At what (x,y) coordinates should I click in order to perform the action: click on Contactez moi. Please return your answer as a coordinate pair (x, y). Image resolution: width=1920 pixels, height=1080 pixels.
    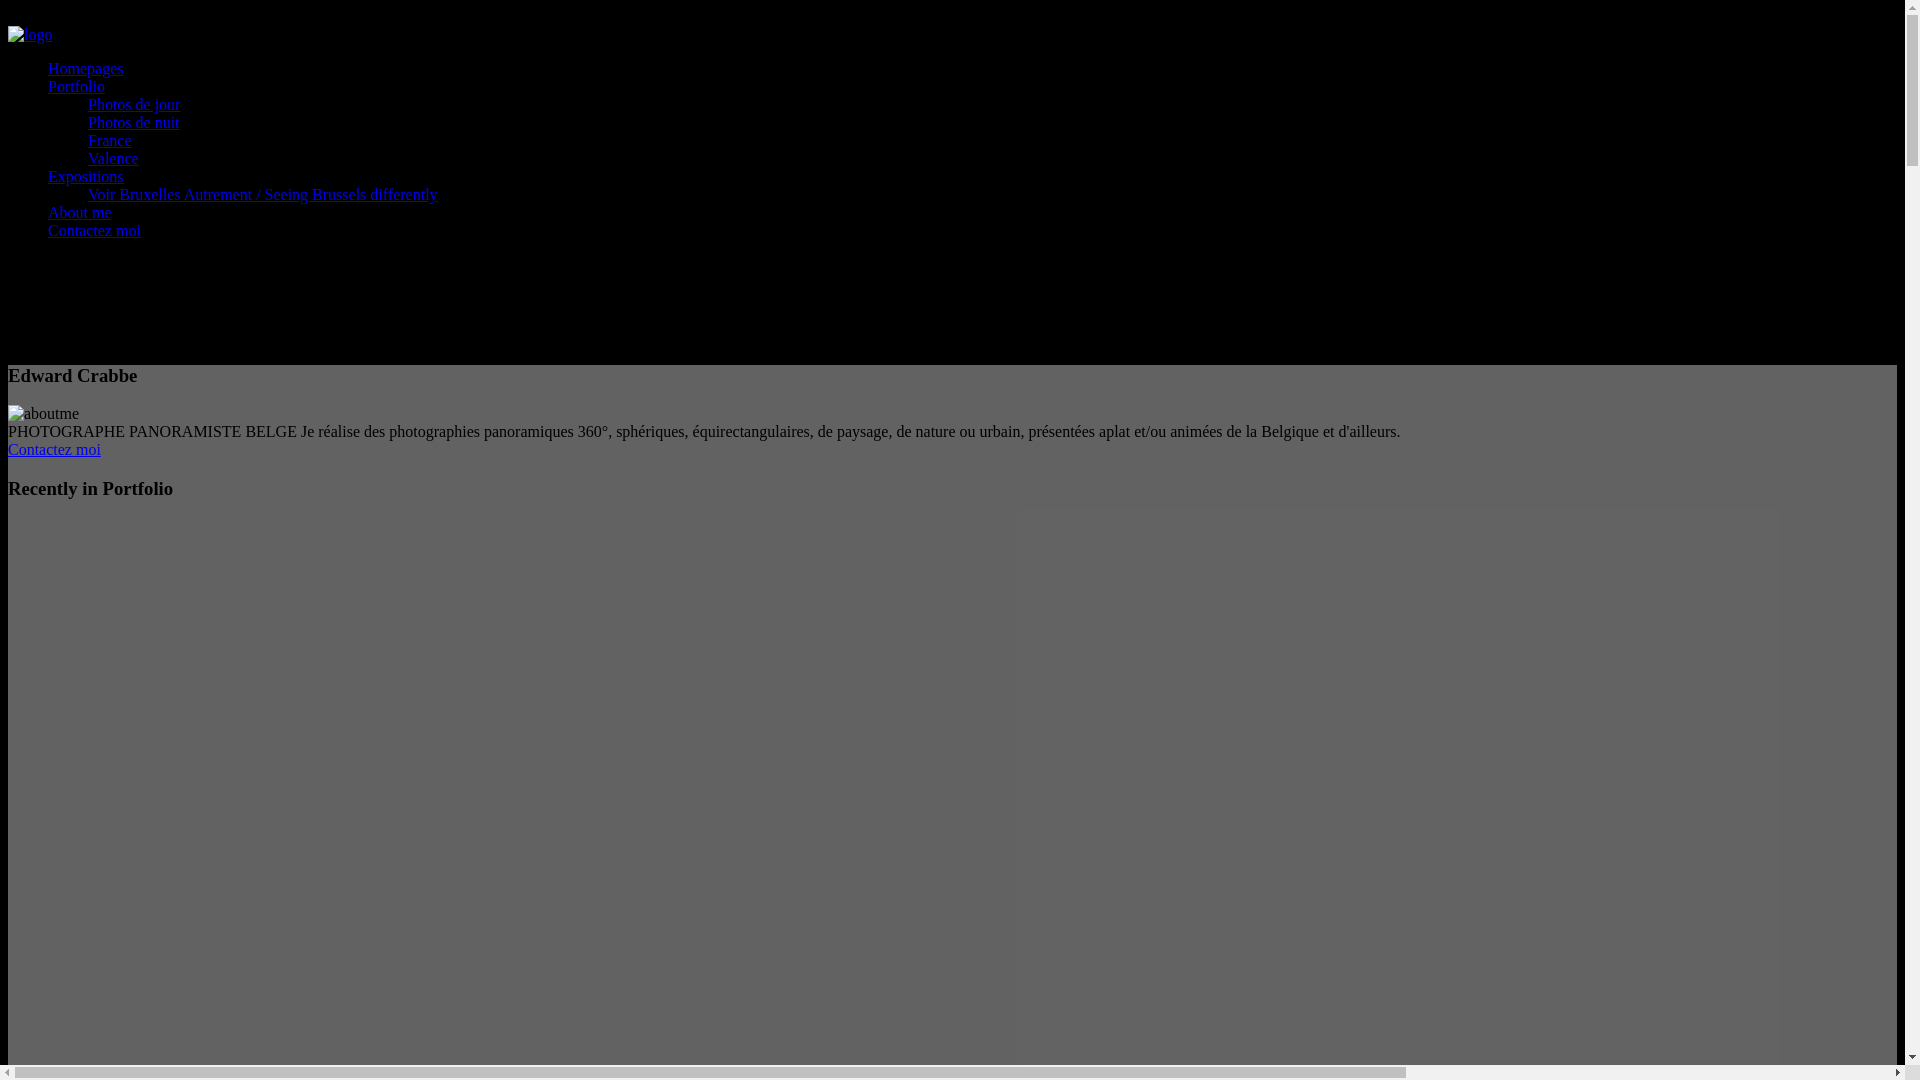
    Looking at the image, I should click on (94, 230).